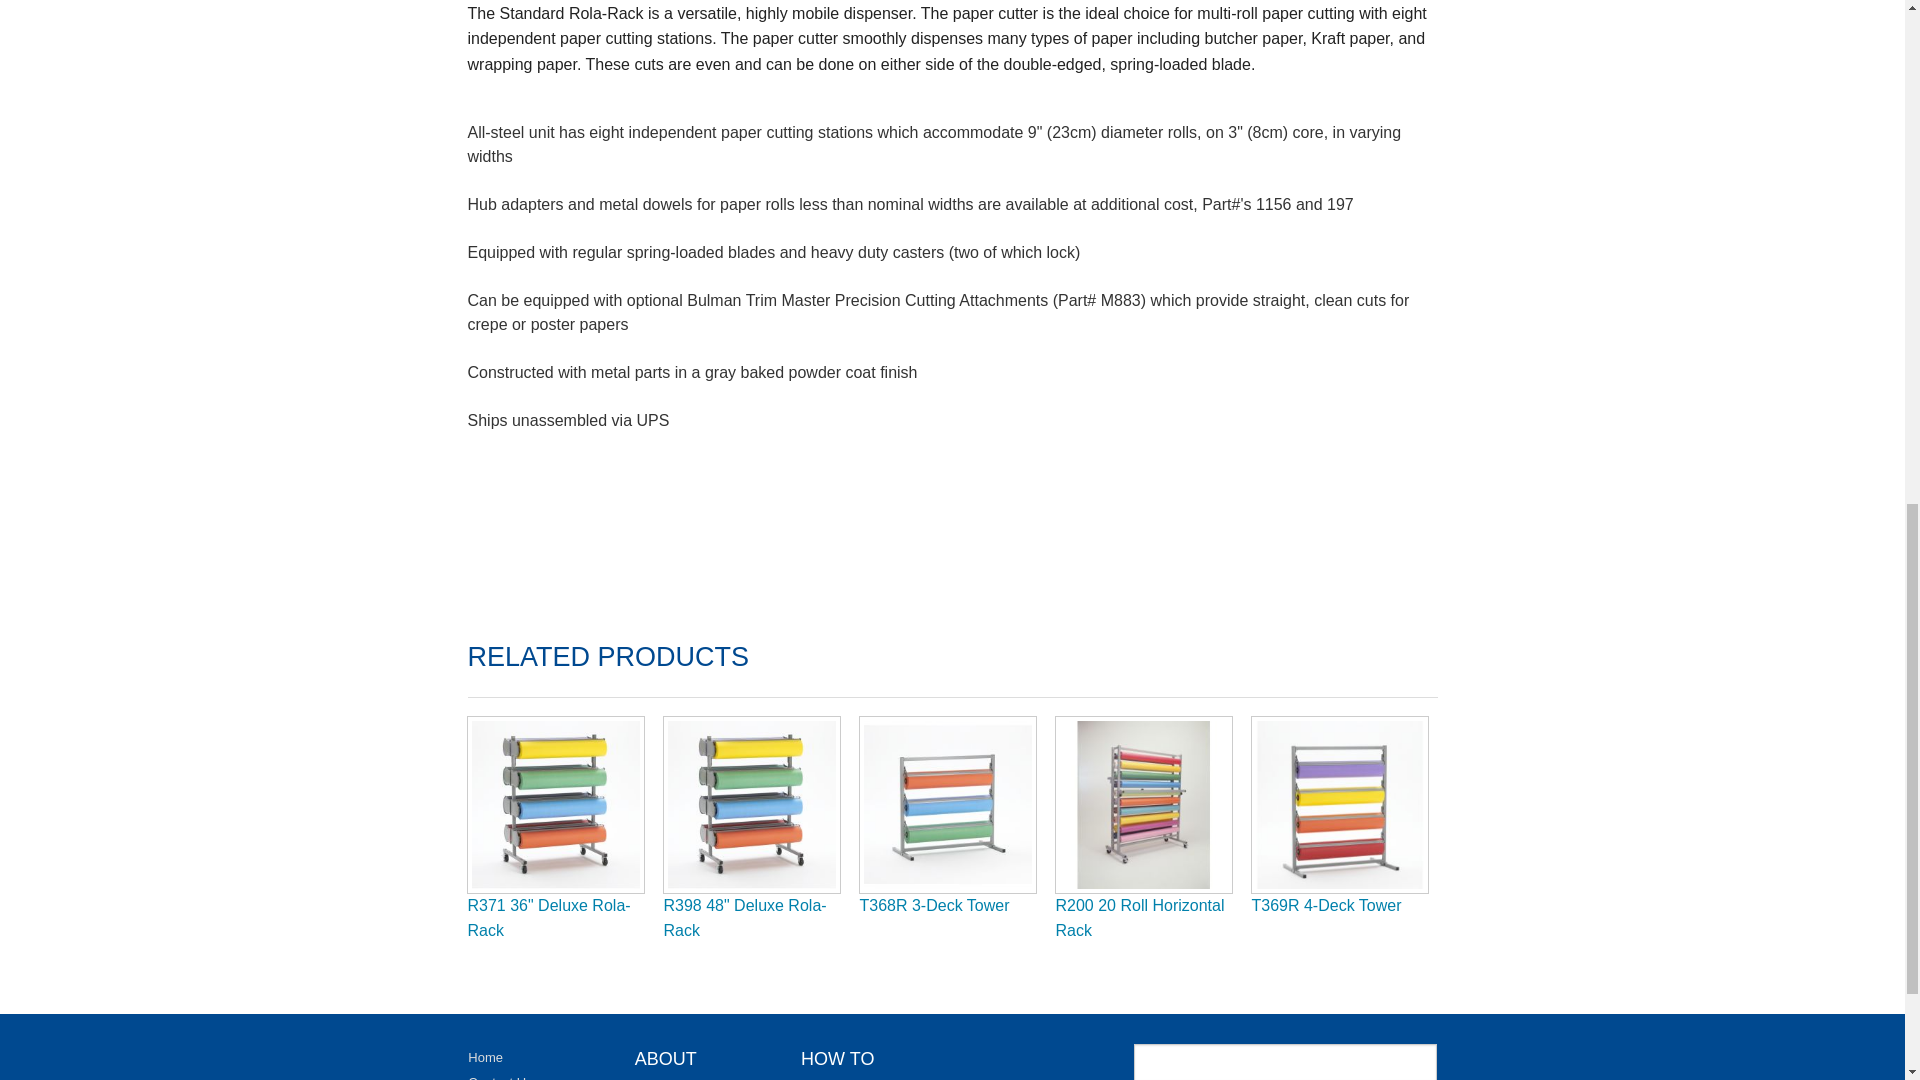 The height and width of the screenshot is (1080, 1920). I want to click on Home, so click(486, 1056).